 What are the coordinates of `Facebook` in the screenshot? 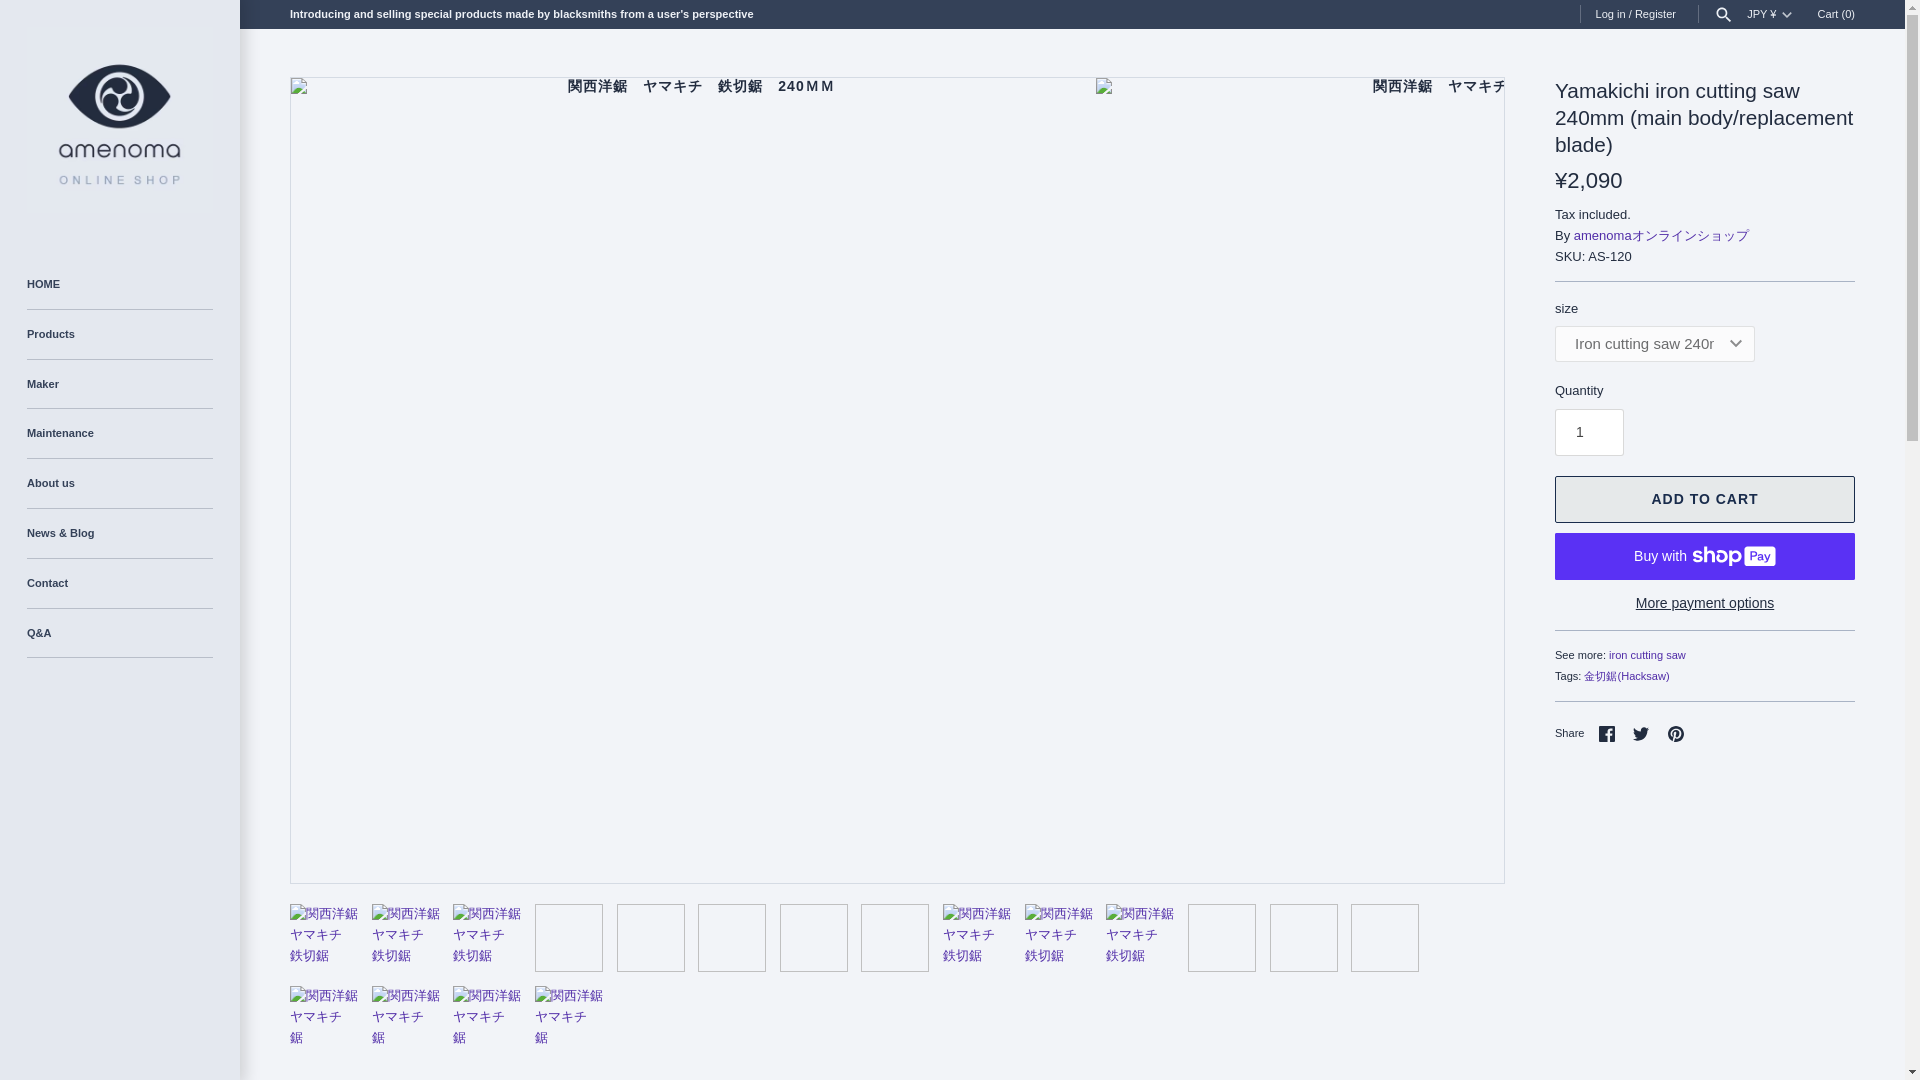 It's located at (1606, 733).